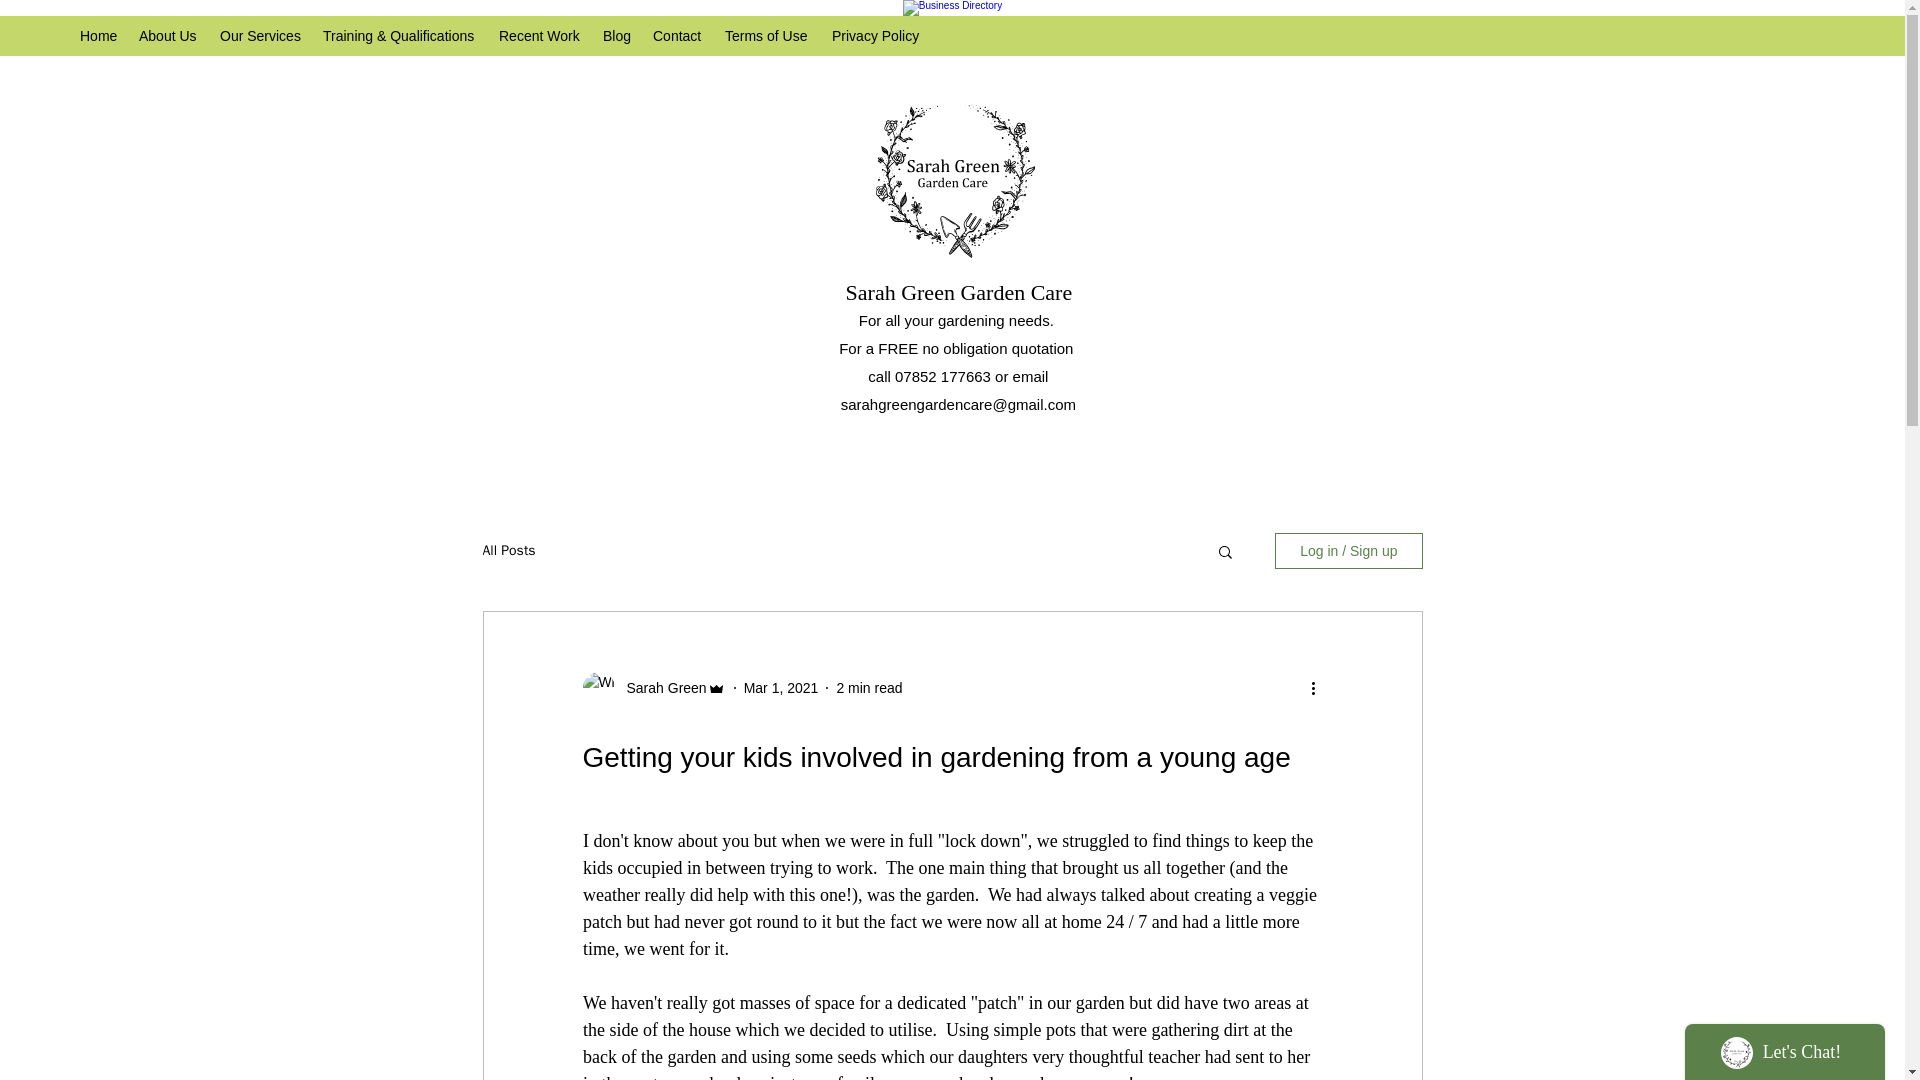 This screenshot has width=1920, height=1080. I want to click on Contact, so click(678, 35).